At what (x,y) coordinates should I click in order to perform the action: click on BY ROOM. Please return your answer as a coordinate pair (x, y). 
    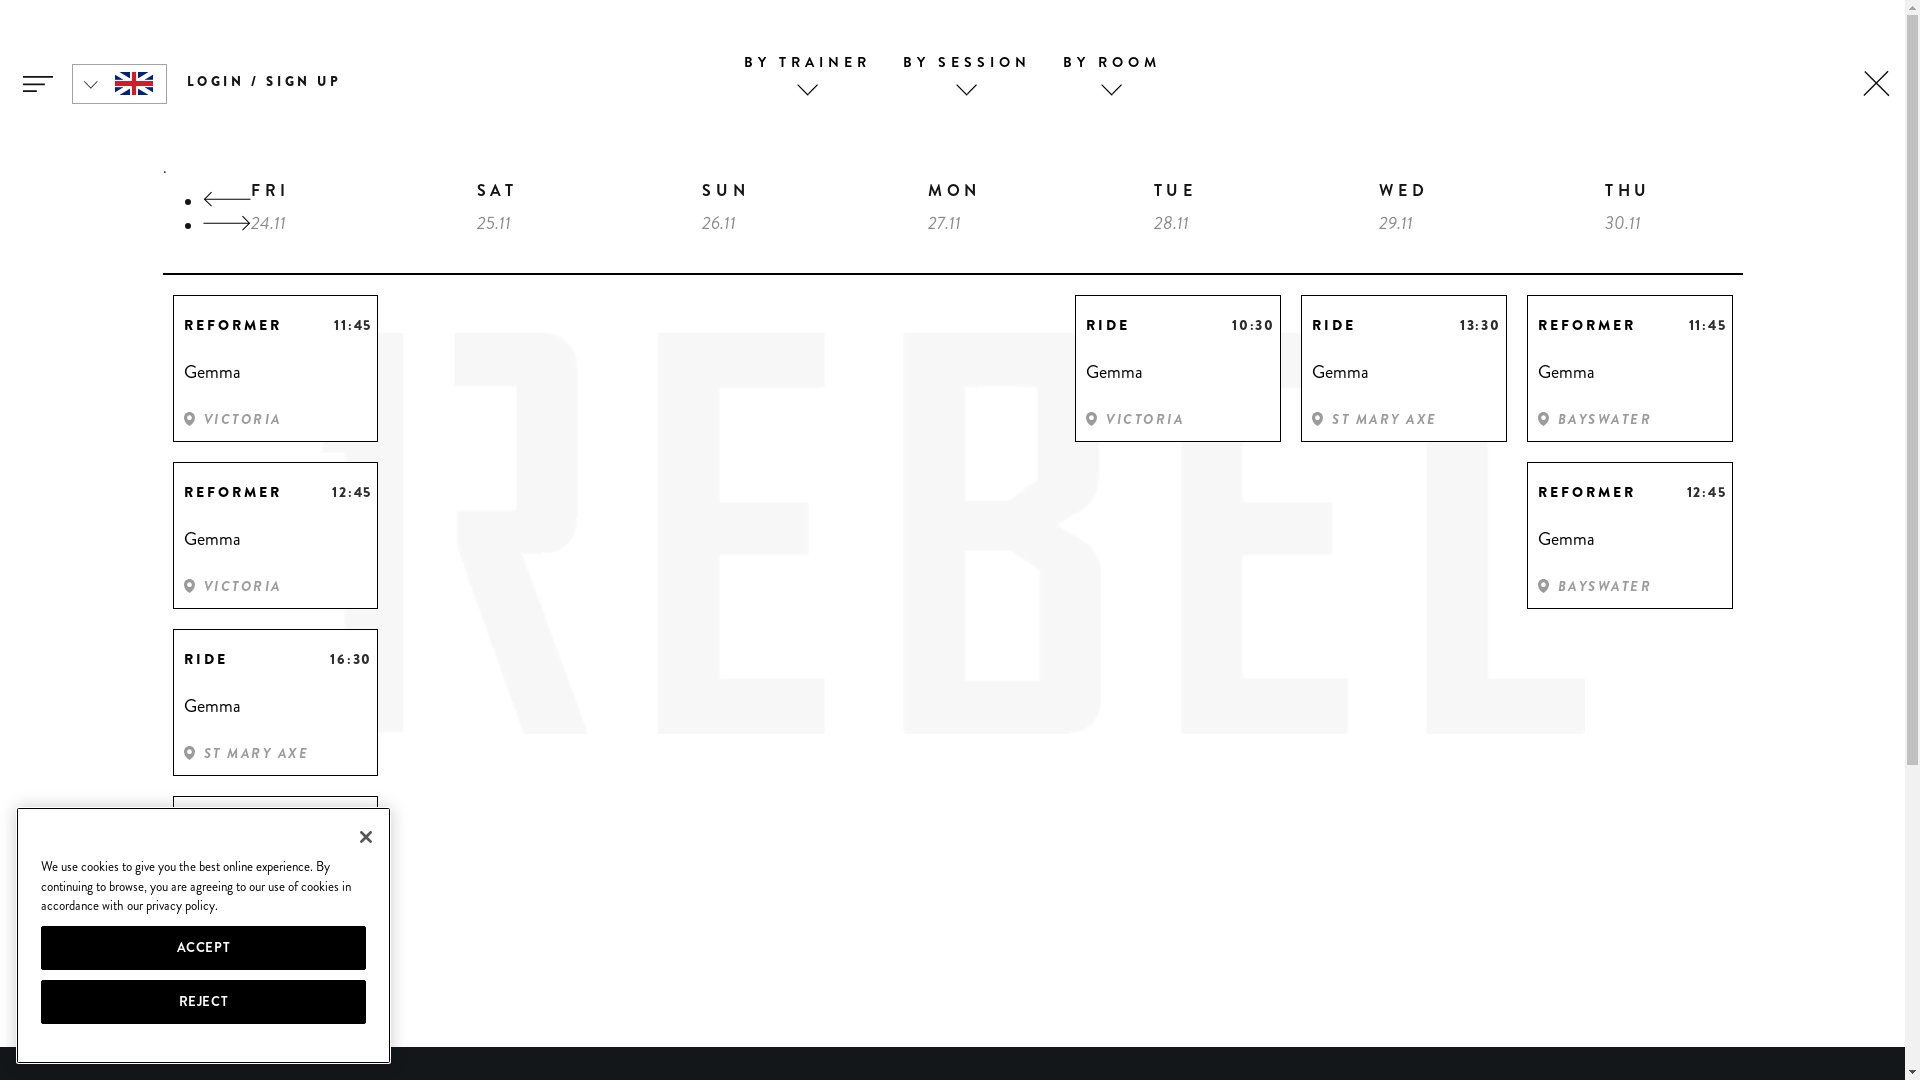
    Looking at the image, I should click on (1112, 62).